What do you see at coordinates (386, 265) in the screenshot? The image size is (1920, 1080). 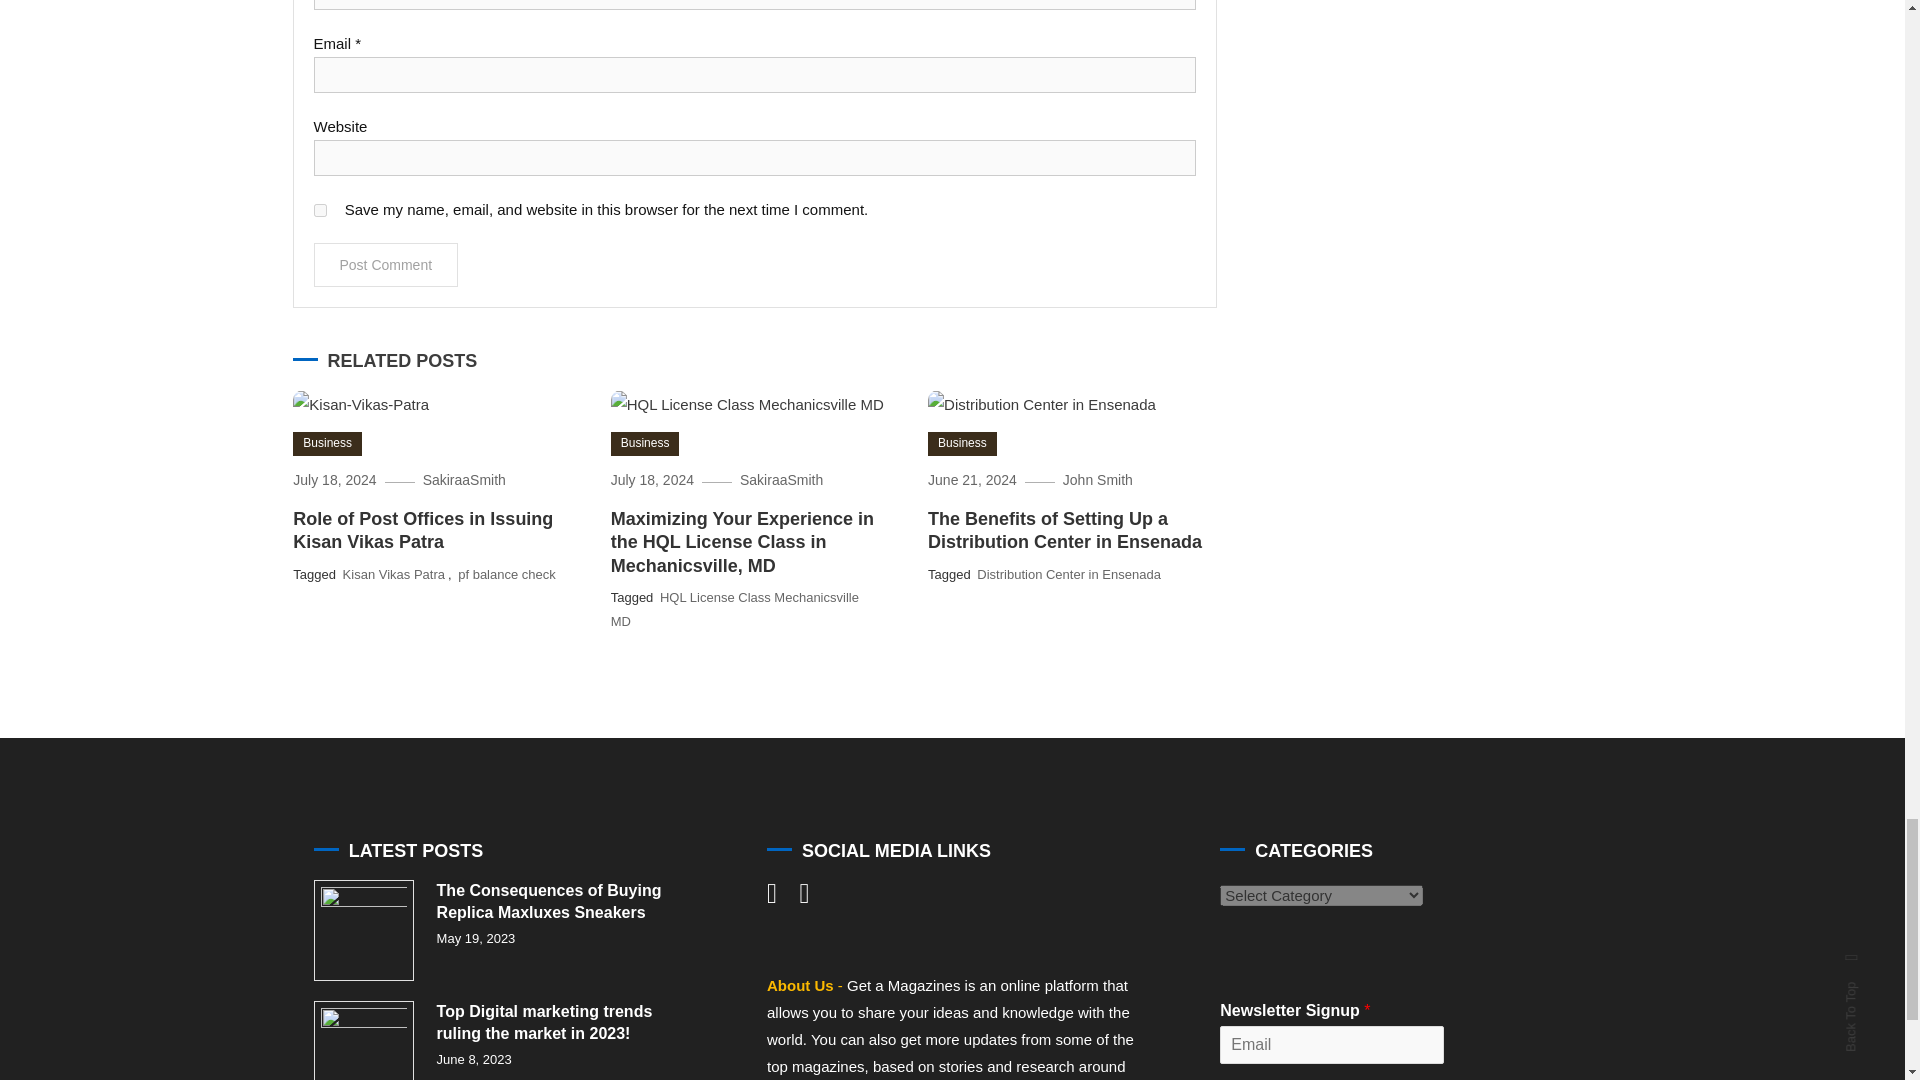 I see `Post Comment` at bounding box center [386, 265].